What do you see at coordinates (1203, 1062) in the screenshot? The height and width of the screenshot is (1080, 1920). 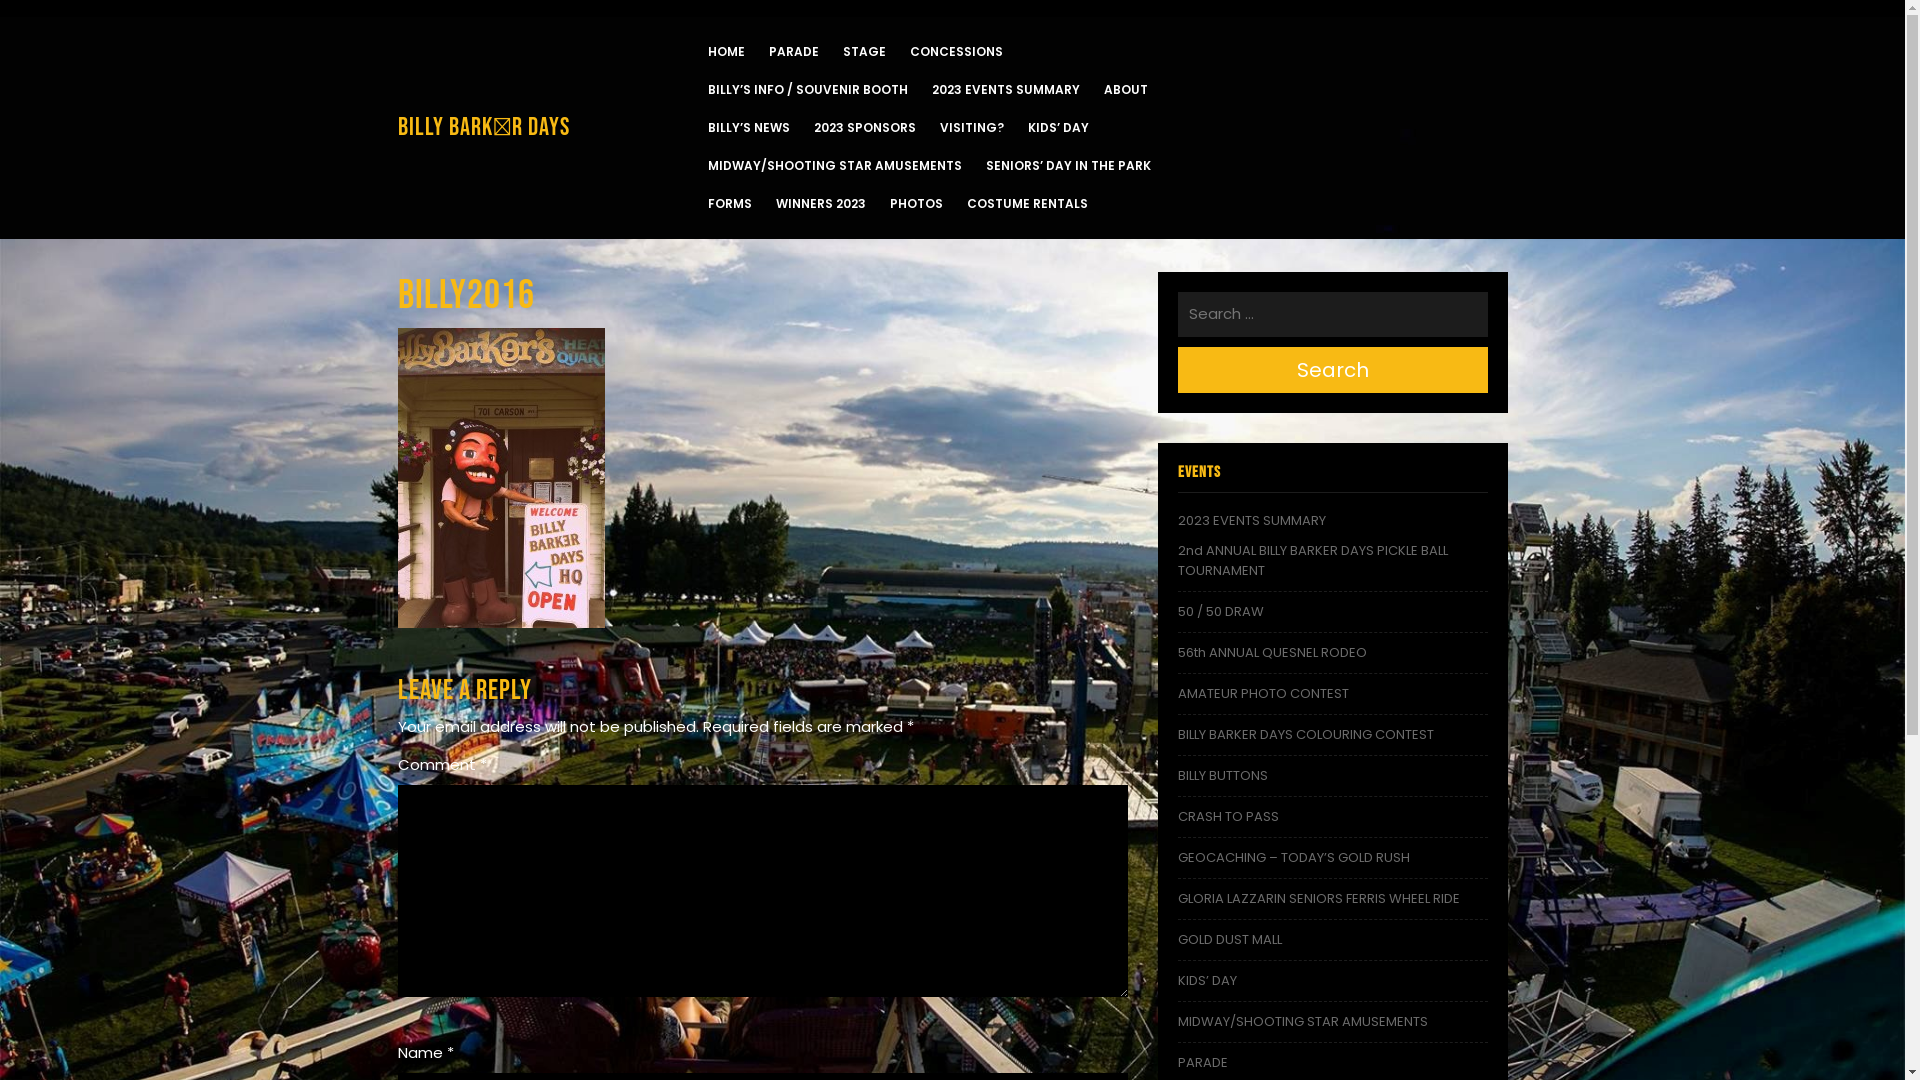 I see `PARADE` at bounding box center [1203, 1062].